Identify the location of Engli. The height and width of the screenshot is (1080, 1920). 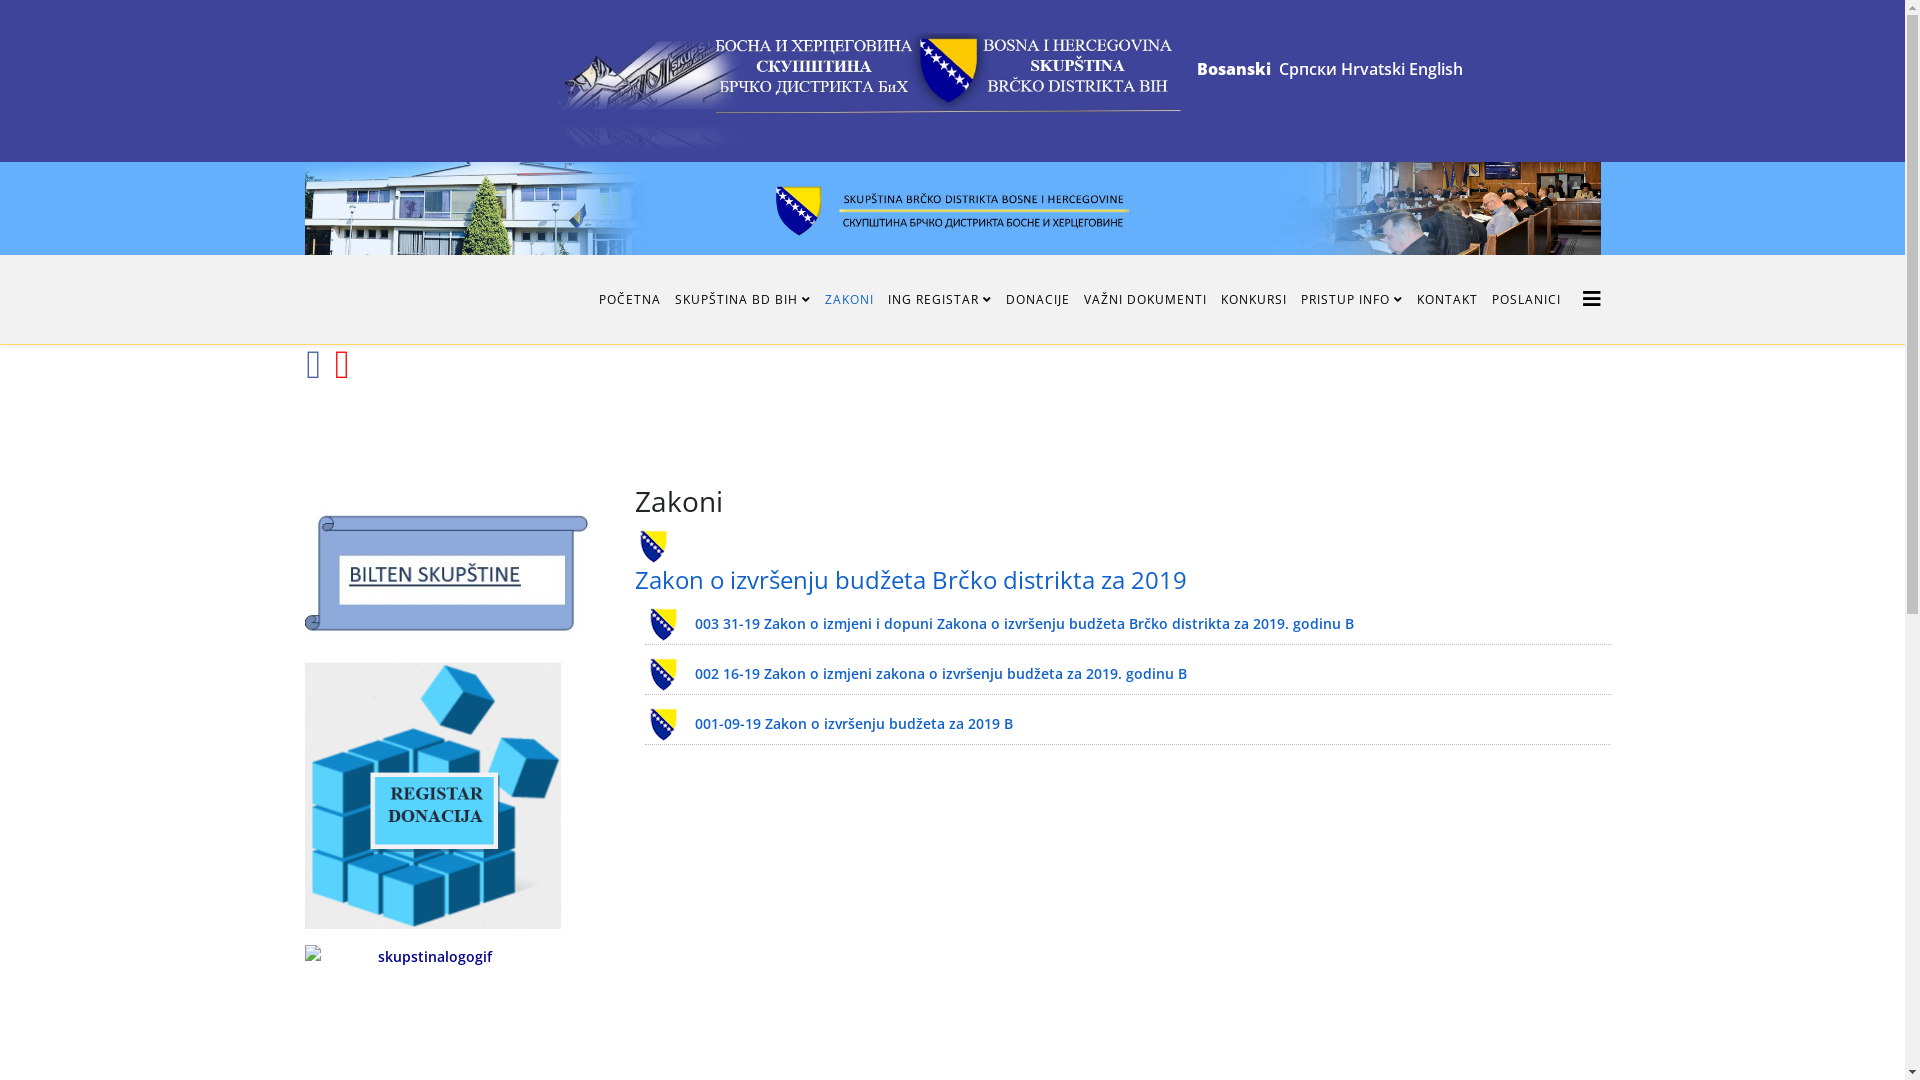
(1426, 69).